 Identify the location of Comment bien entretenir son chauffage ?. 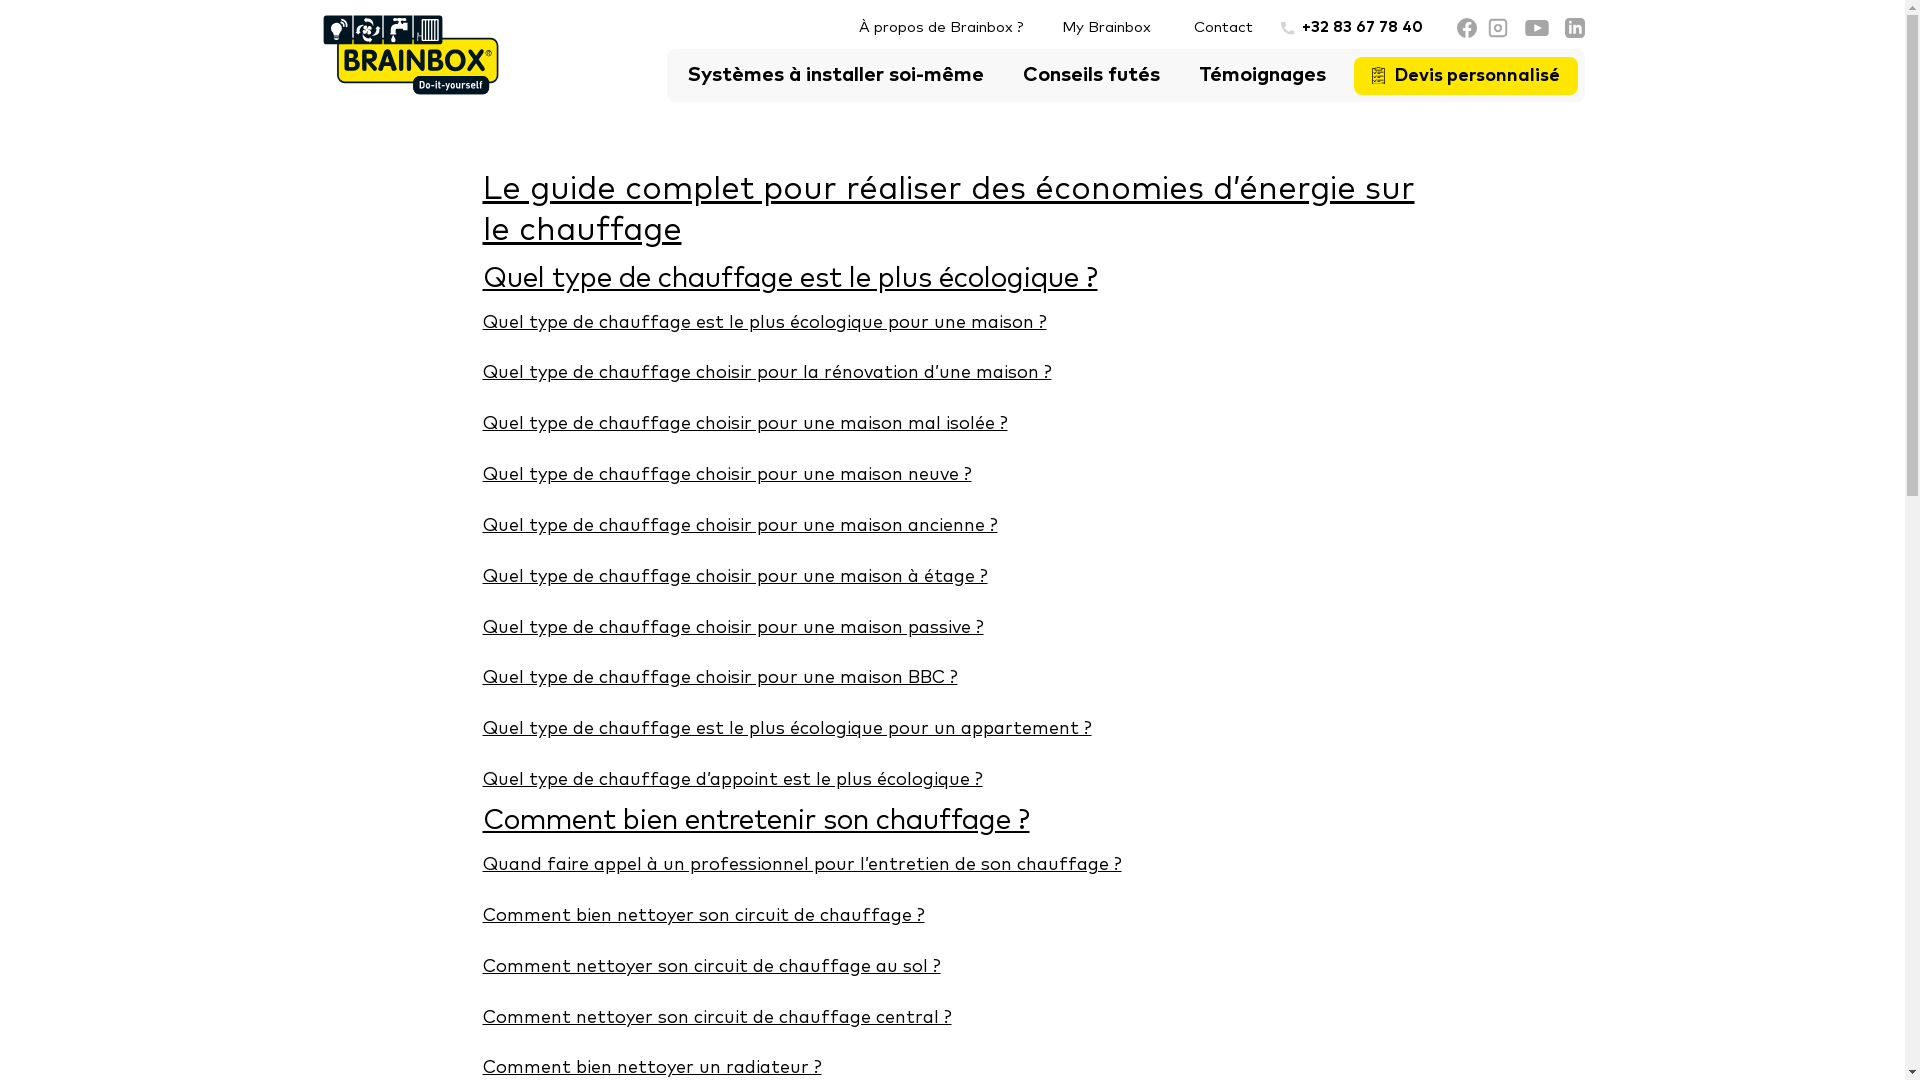
(756, 821).